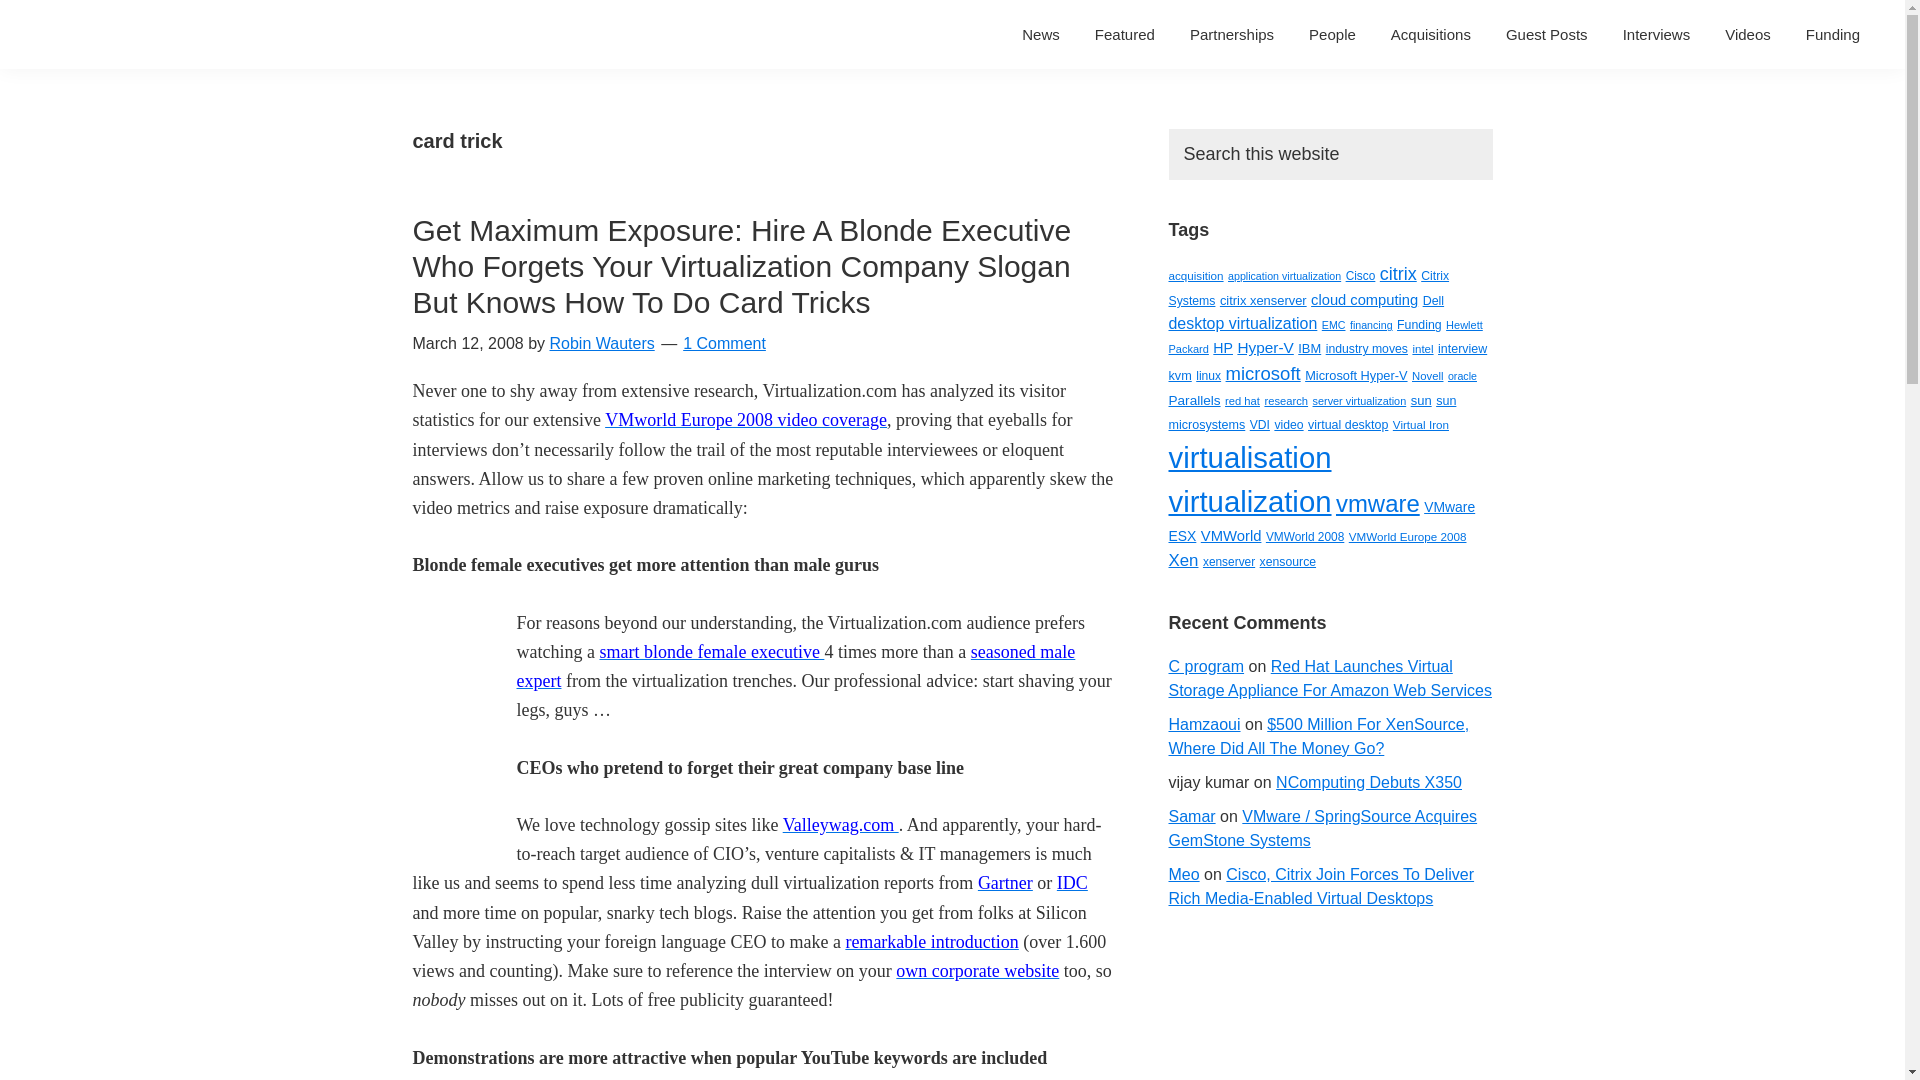 This screenshot has width=1920, height=1080. I want to click on Gartner, so click(1004, 882).